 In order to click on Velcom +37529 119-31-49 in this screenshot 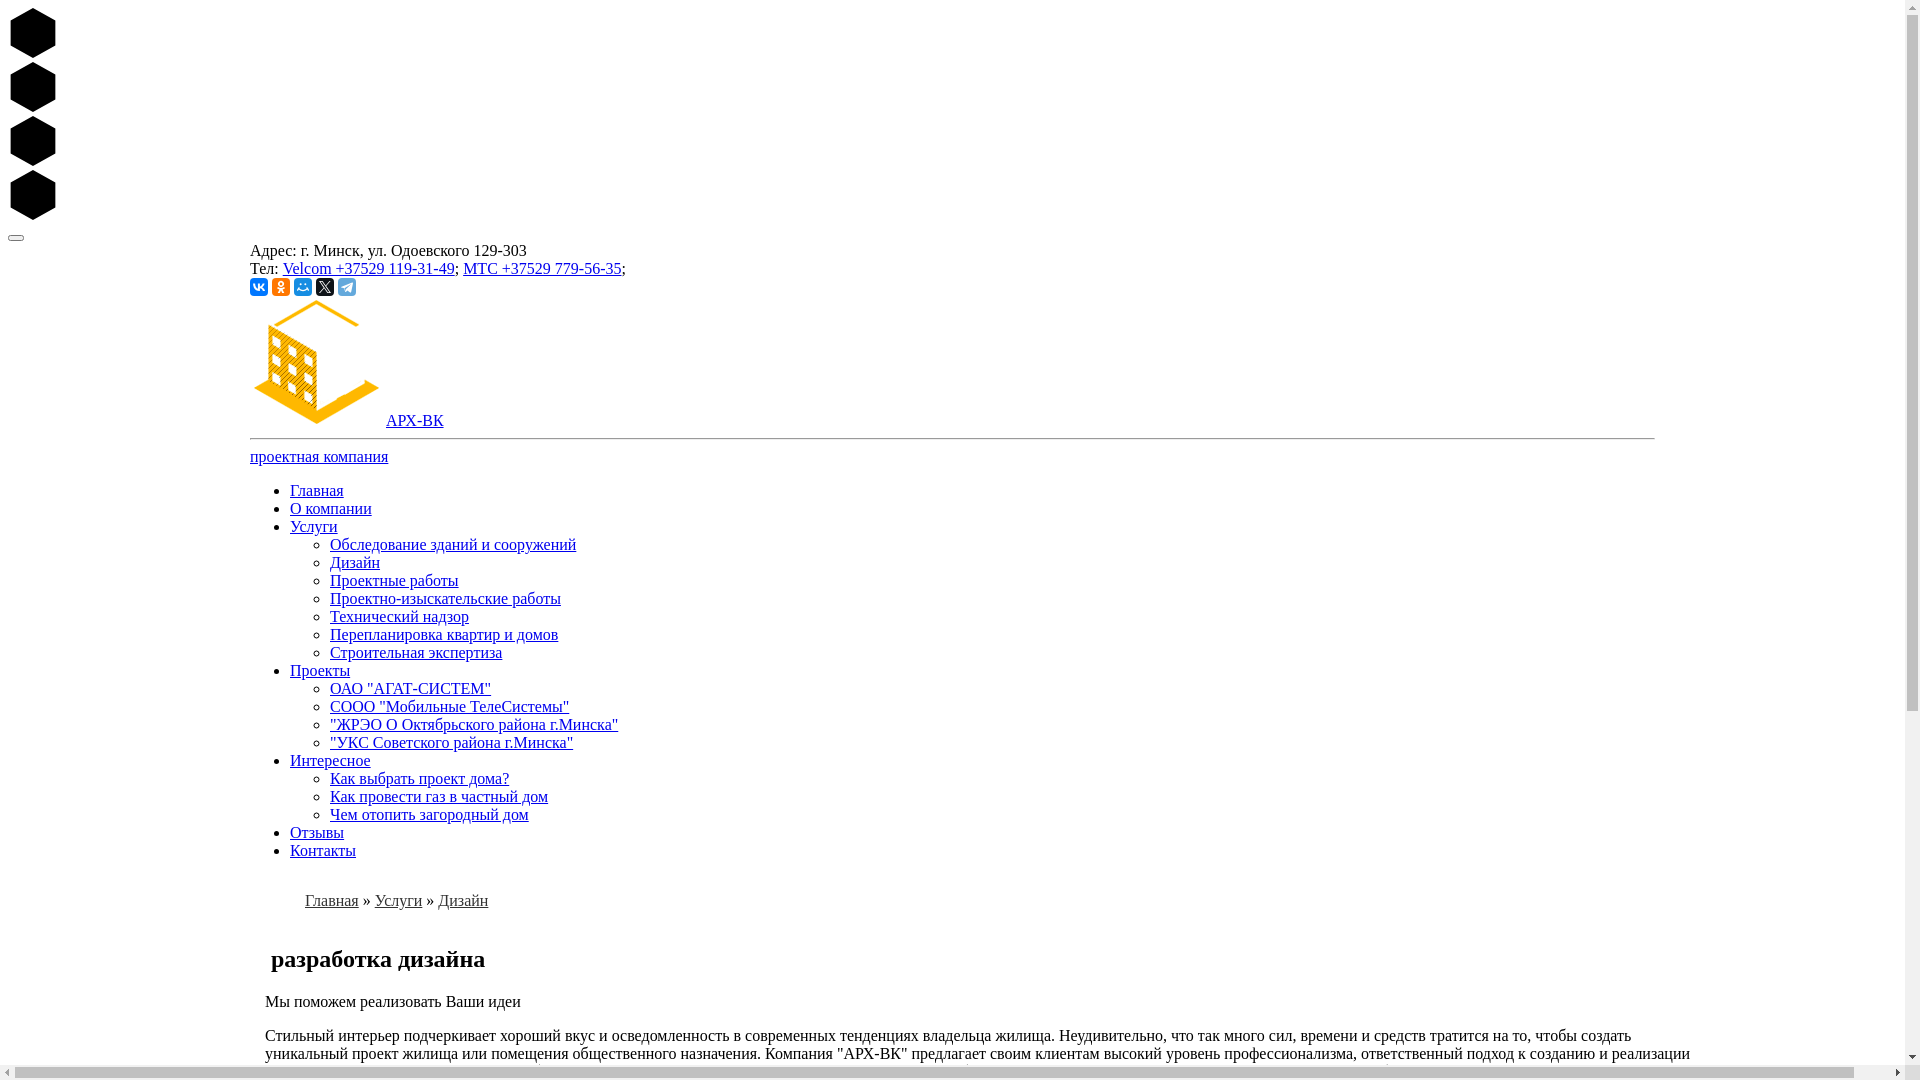, I will do `click(369, 268)`.